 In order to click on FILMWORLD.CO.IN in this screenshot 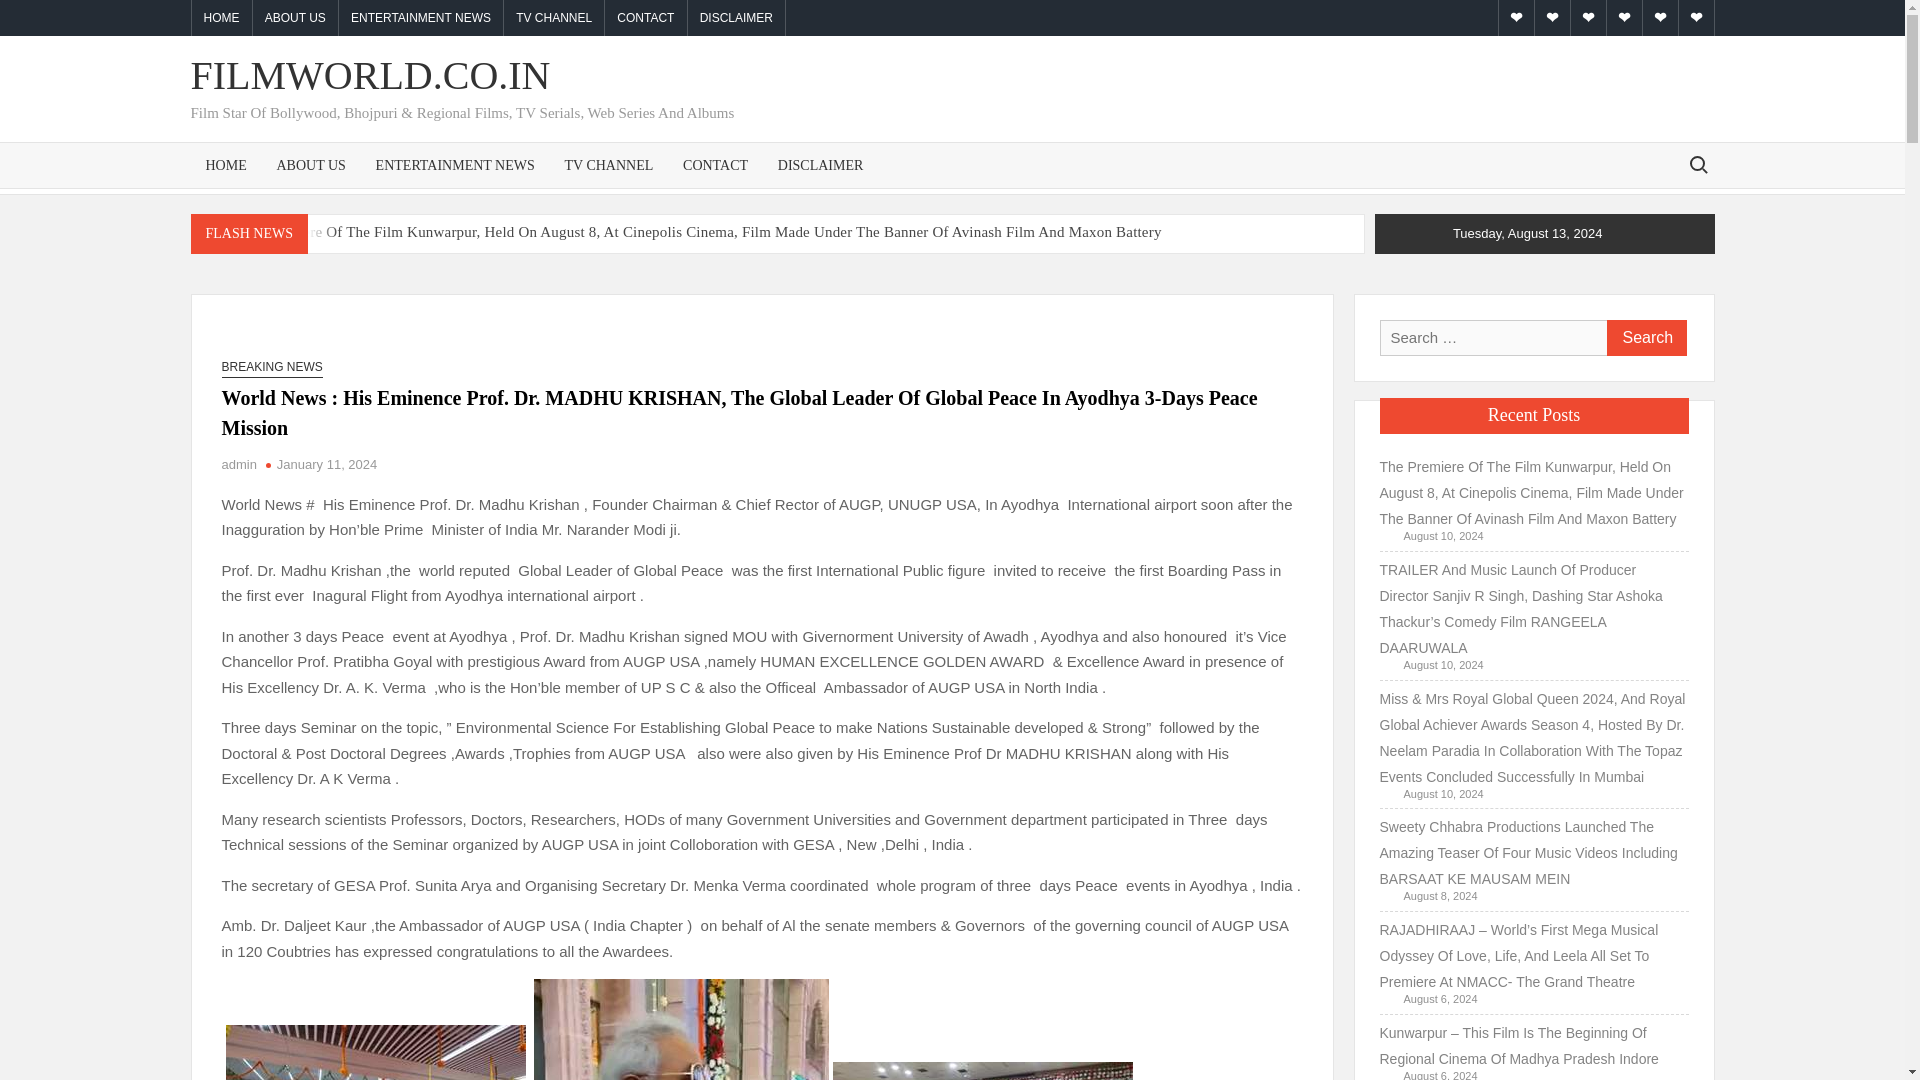, I will do `click(370, 75)`.